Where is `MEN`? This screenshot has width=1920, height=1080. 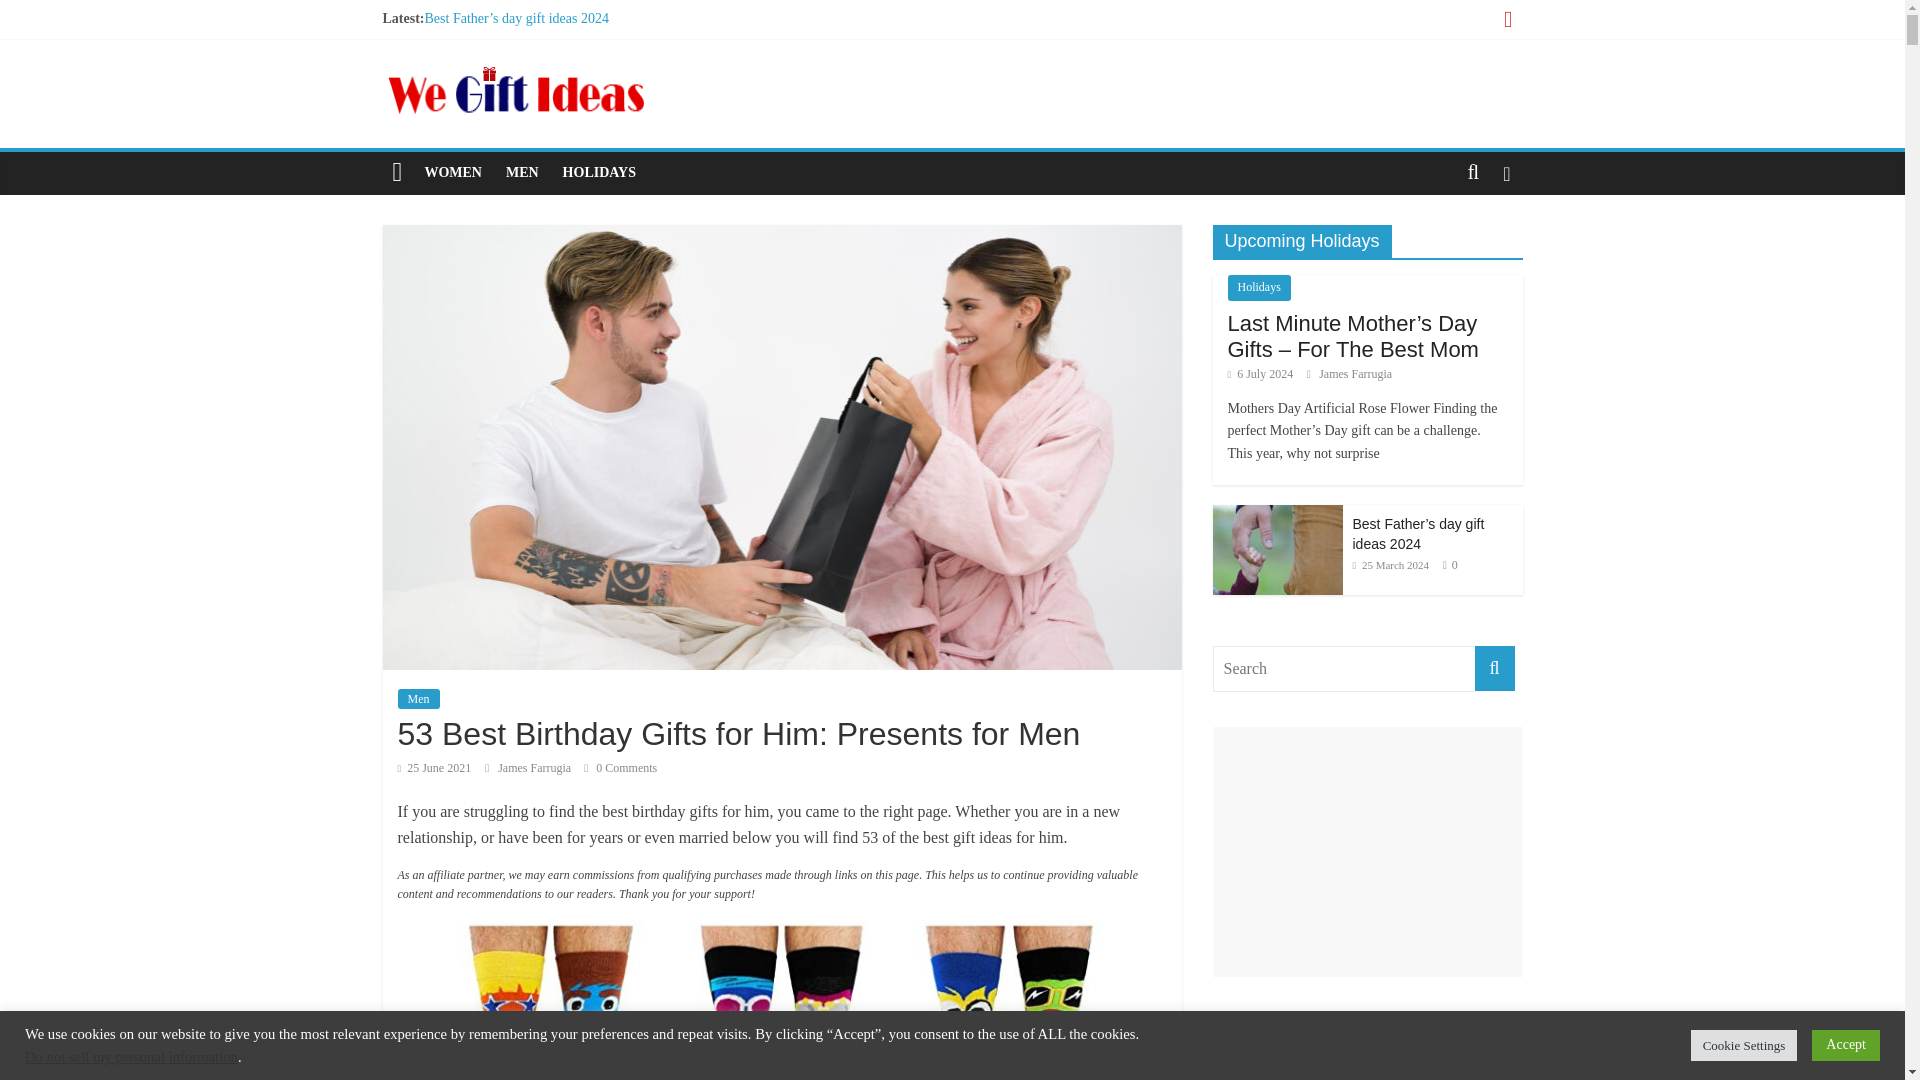
MEN is located at coordinates (522, 173).